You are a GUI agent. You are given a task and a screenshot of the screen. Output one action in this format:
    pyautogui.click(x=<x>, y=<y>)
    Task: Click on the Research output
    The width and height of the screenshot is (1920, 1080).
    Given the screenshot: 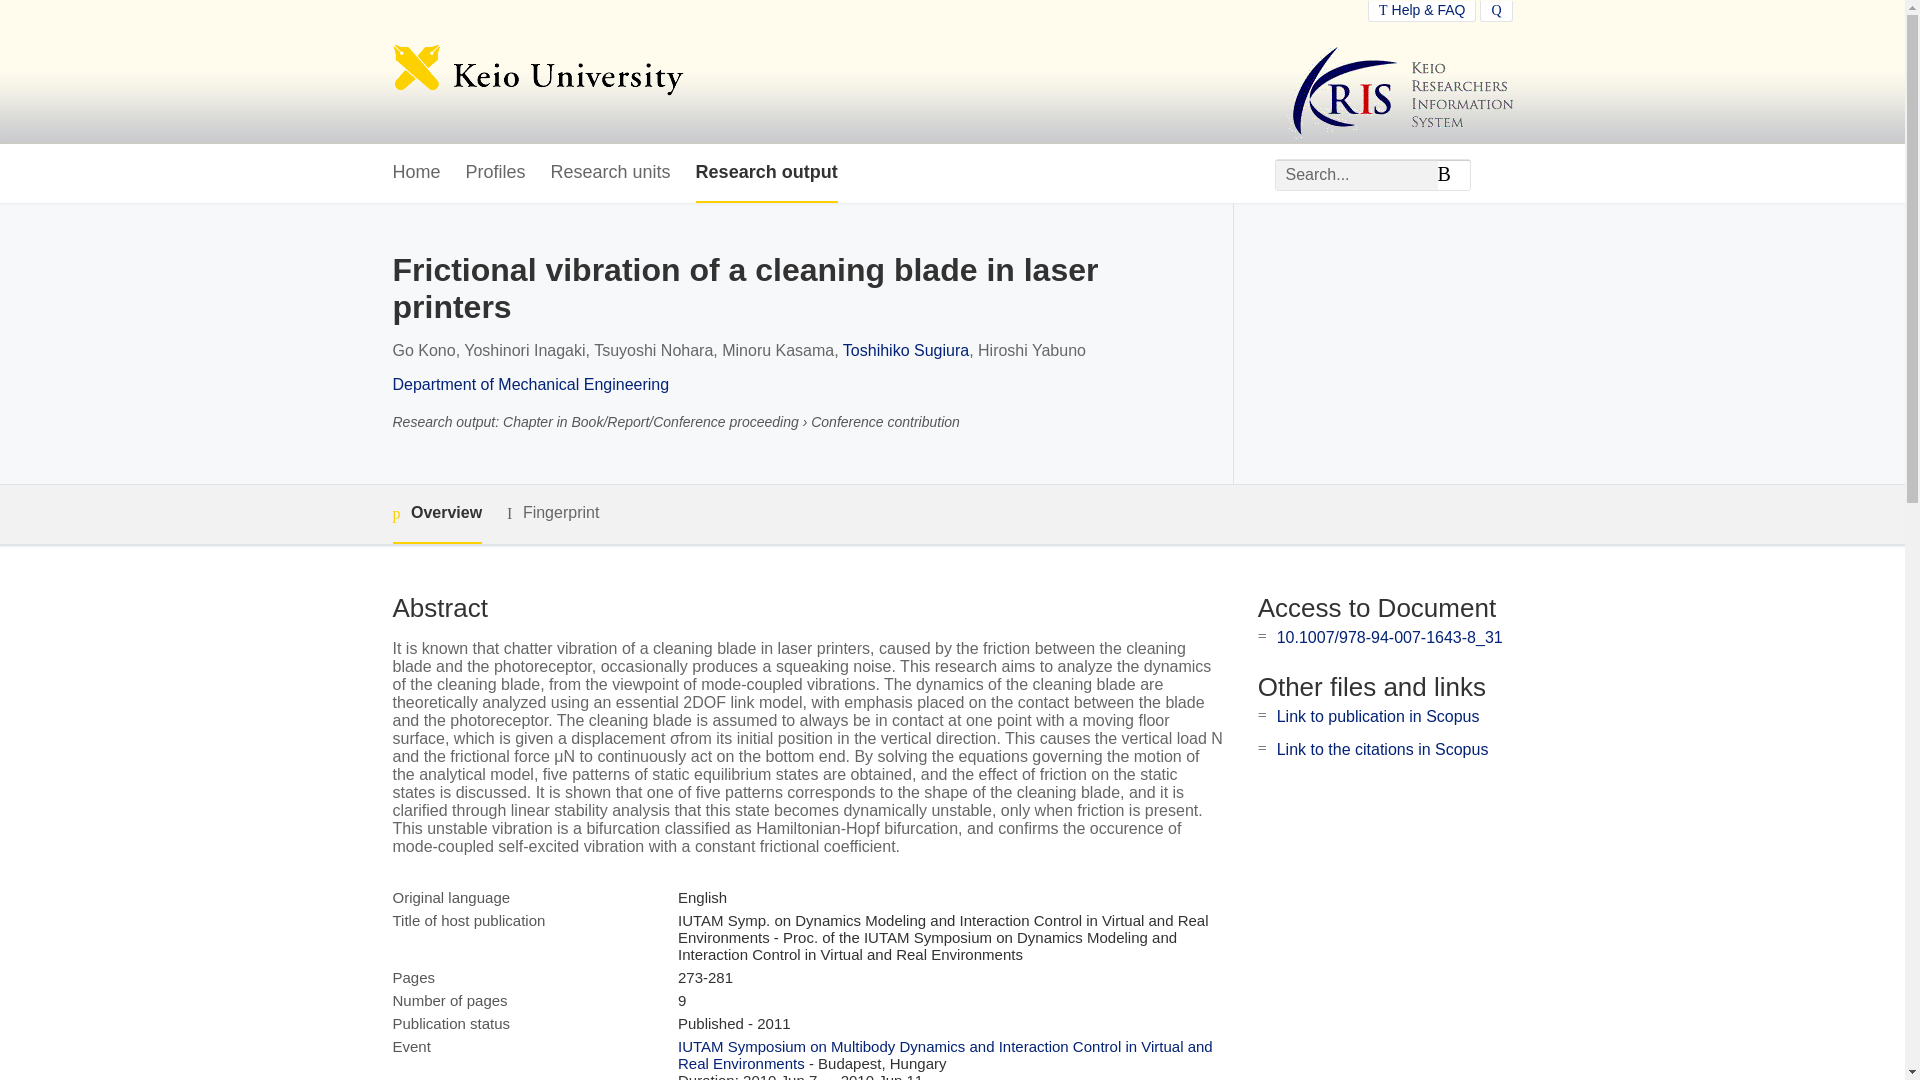 What is the action you would take?
    pyautogui.click(x=766, y=173)
    